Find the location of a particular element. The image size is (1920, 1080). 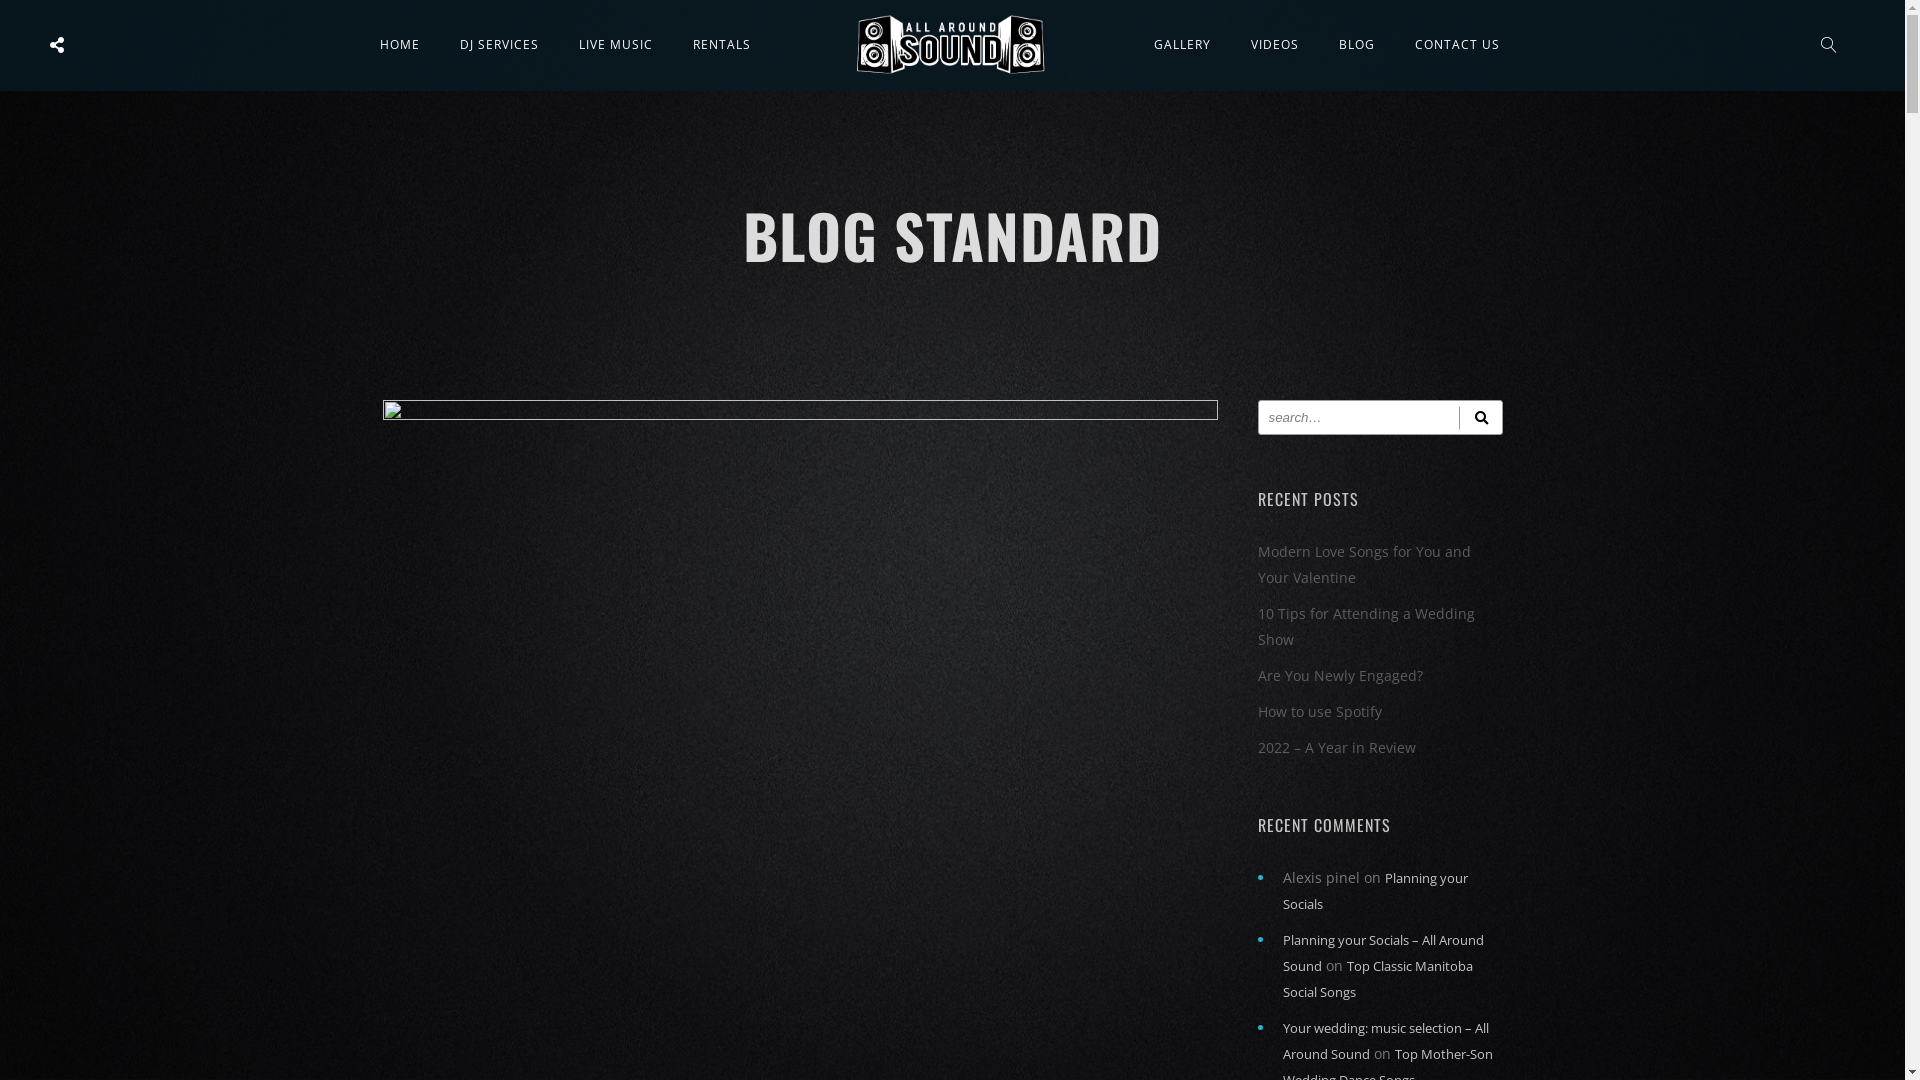

Planning your Socials is located at coordinates (1374, 891).